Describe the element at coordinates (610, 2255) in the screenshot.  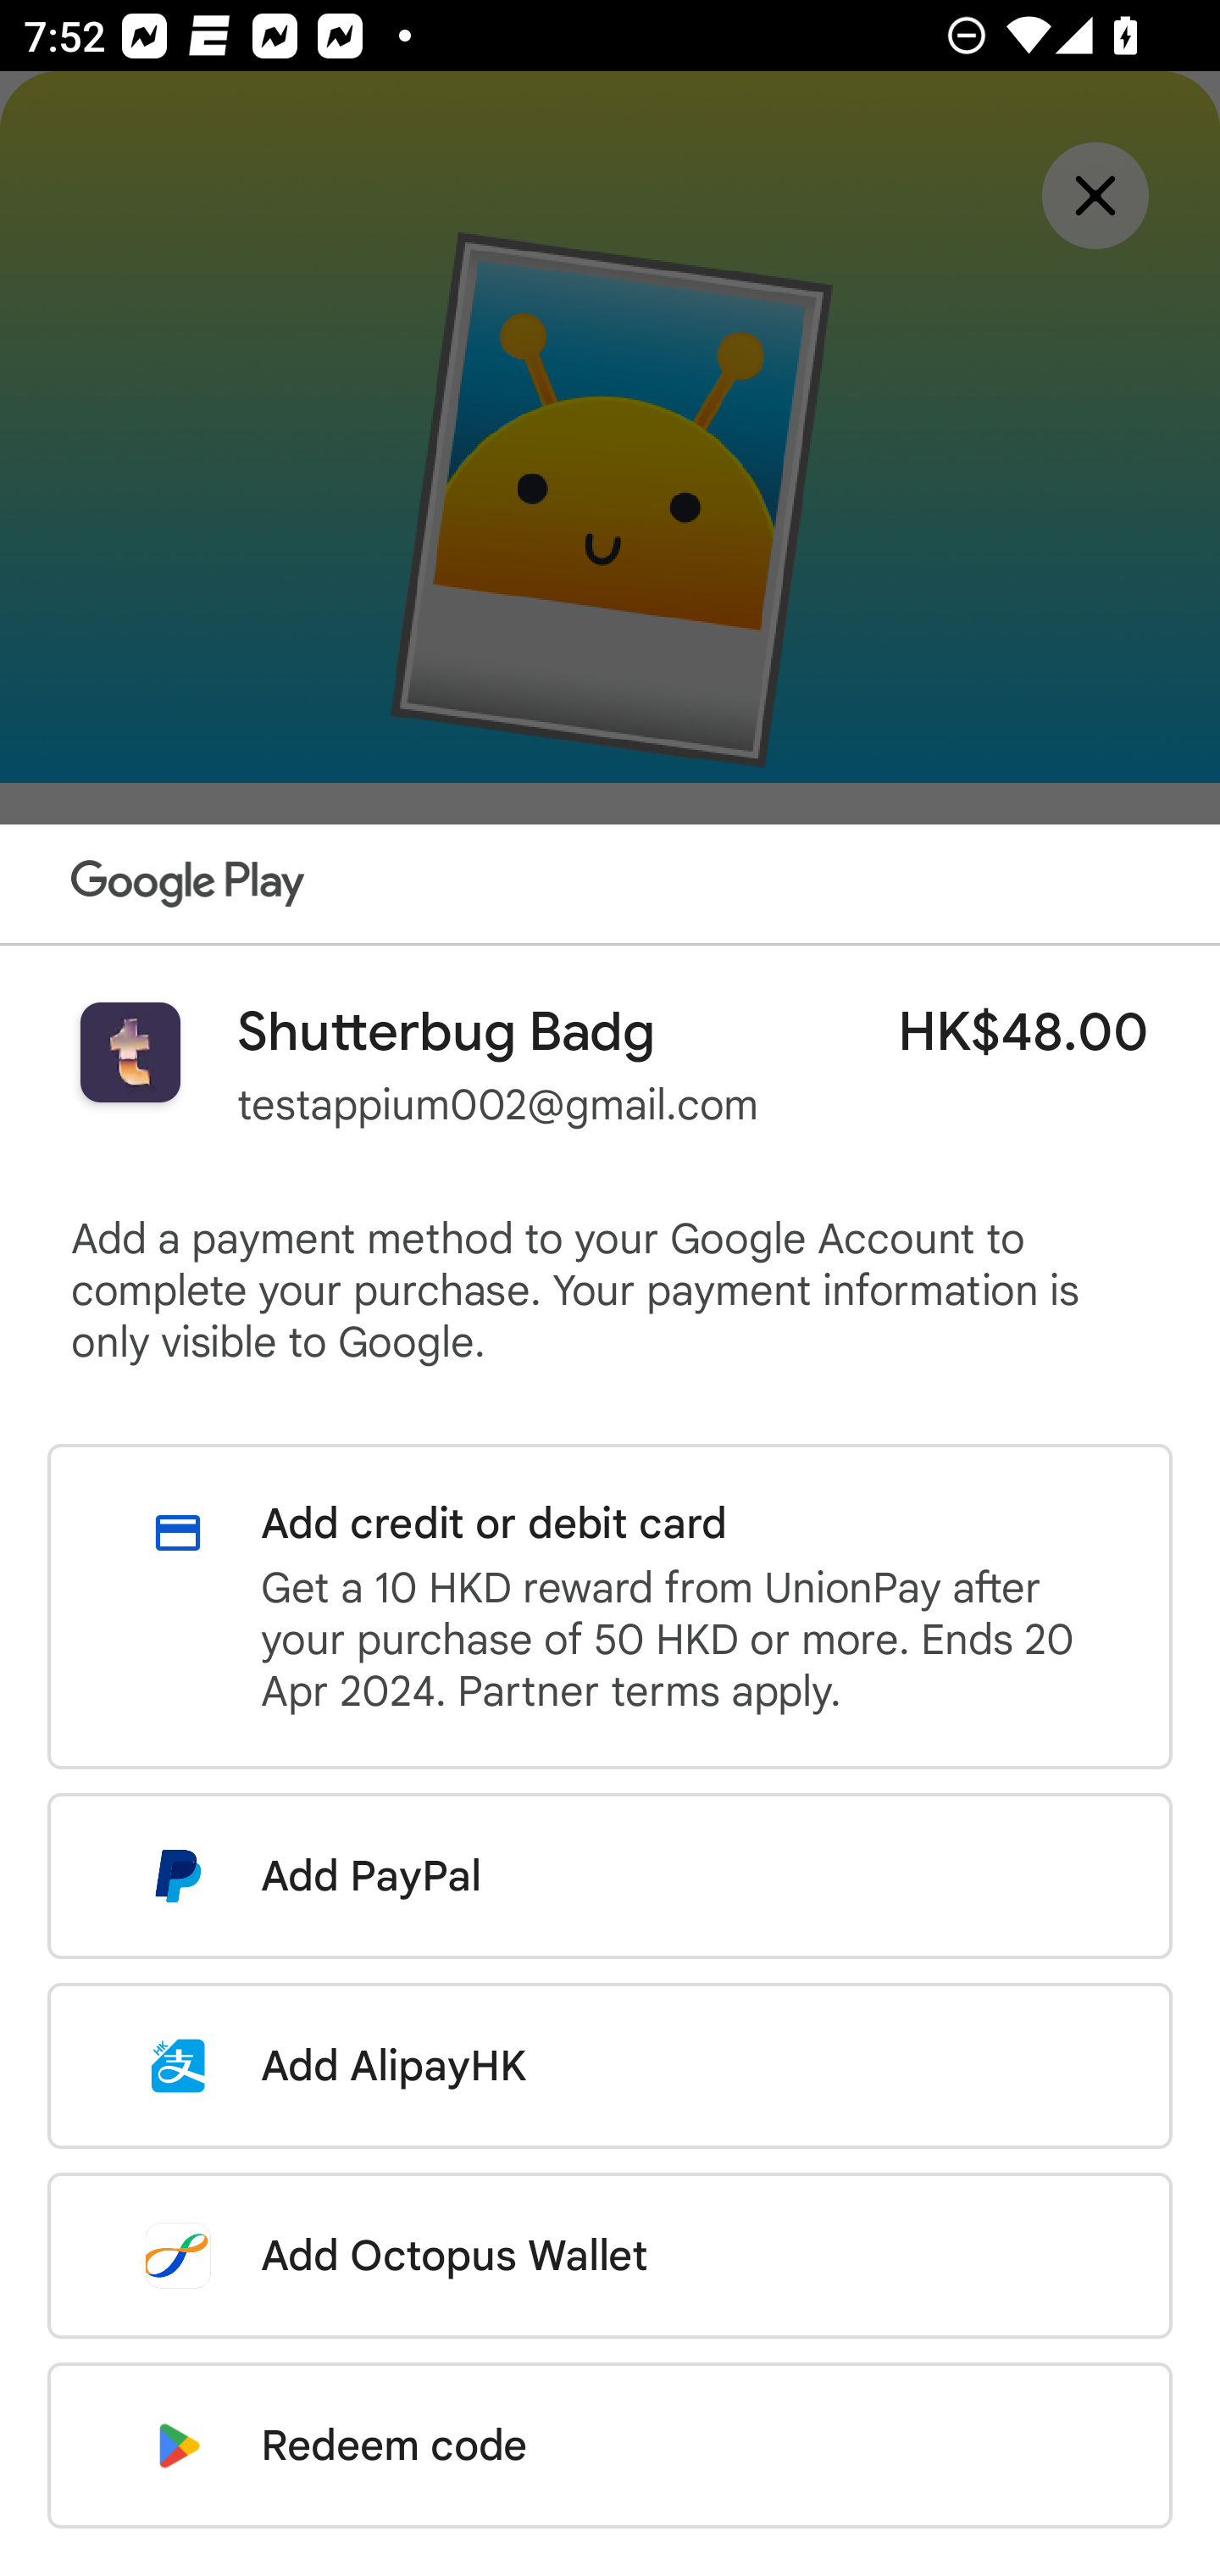
I see `Add Octopus Wallet` at that location.